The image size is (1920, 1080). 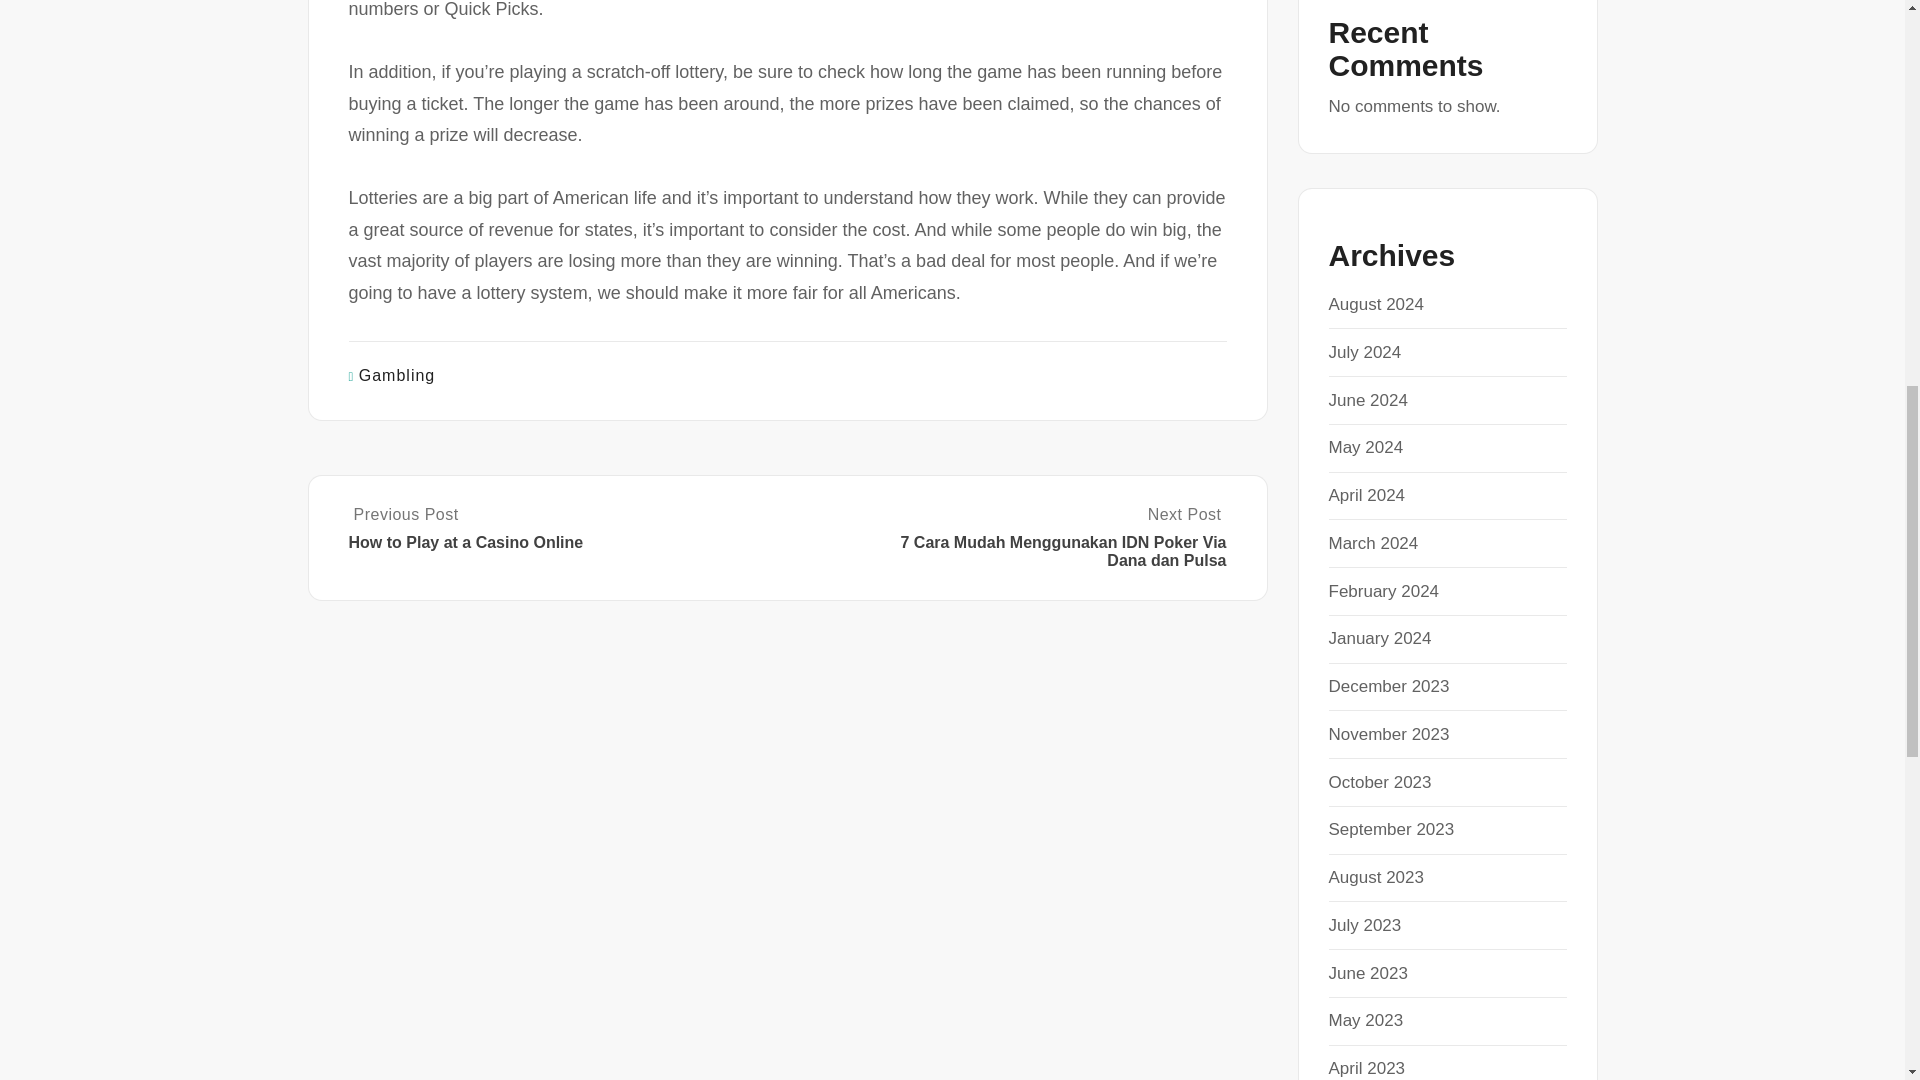 I want to click on August 2024, so click(x=1375, y=304).